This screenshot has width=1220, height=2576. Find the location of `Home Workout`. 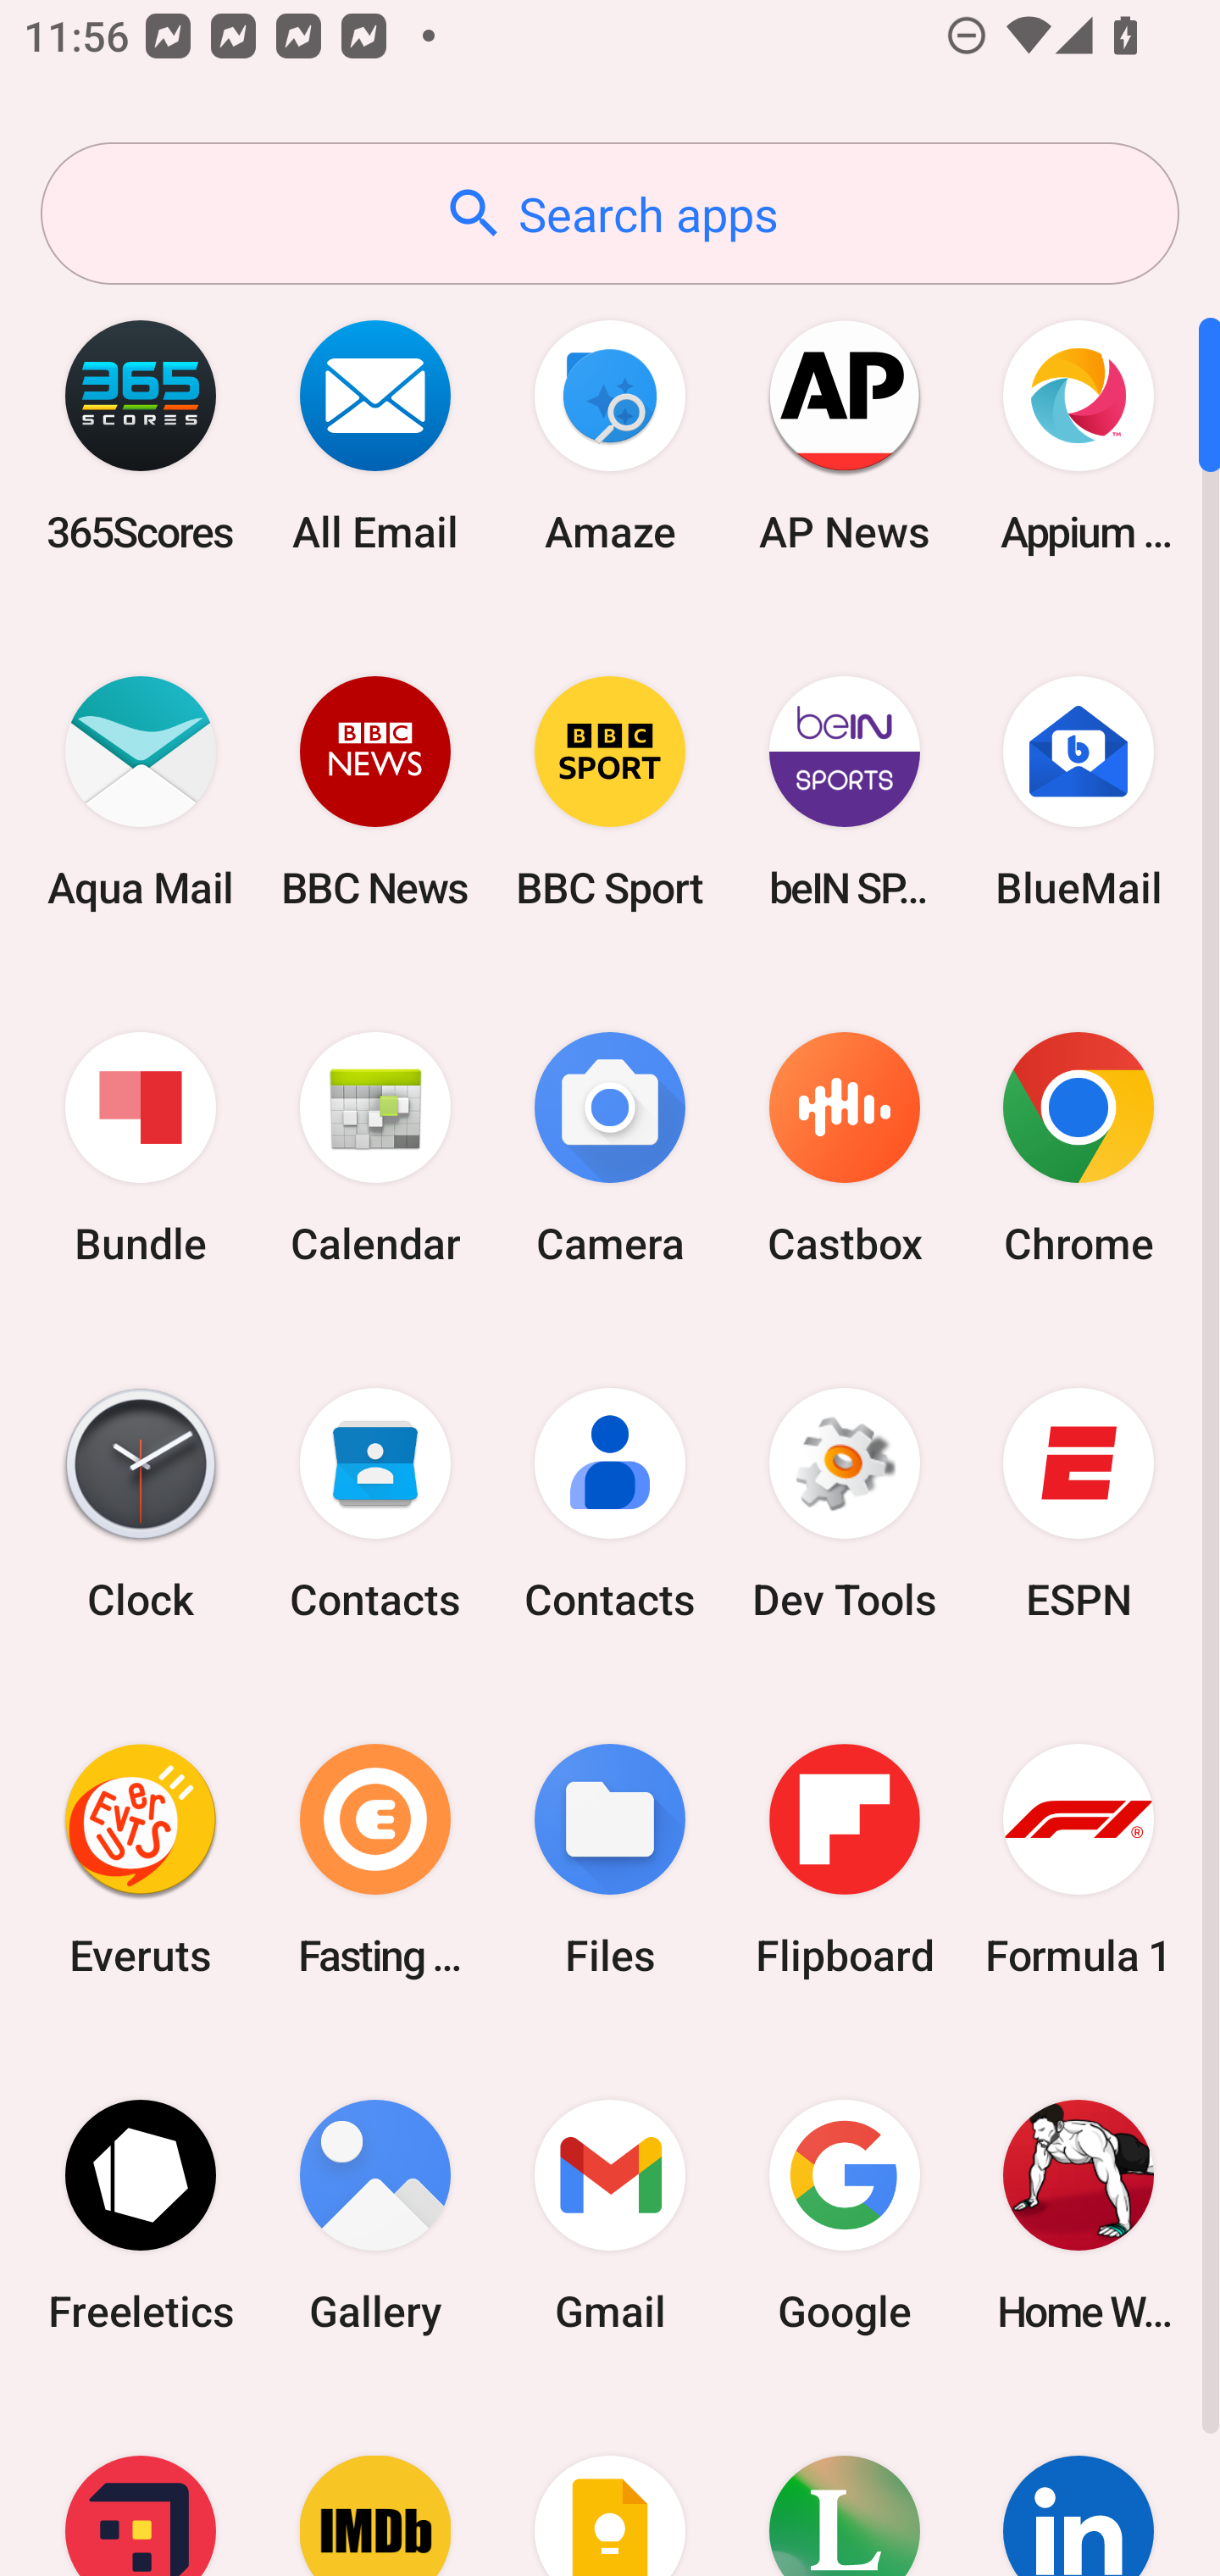

Home Workout is located at coordinates (1079, 2215).